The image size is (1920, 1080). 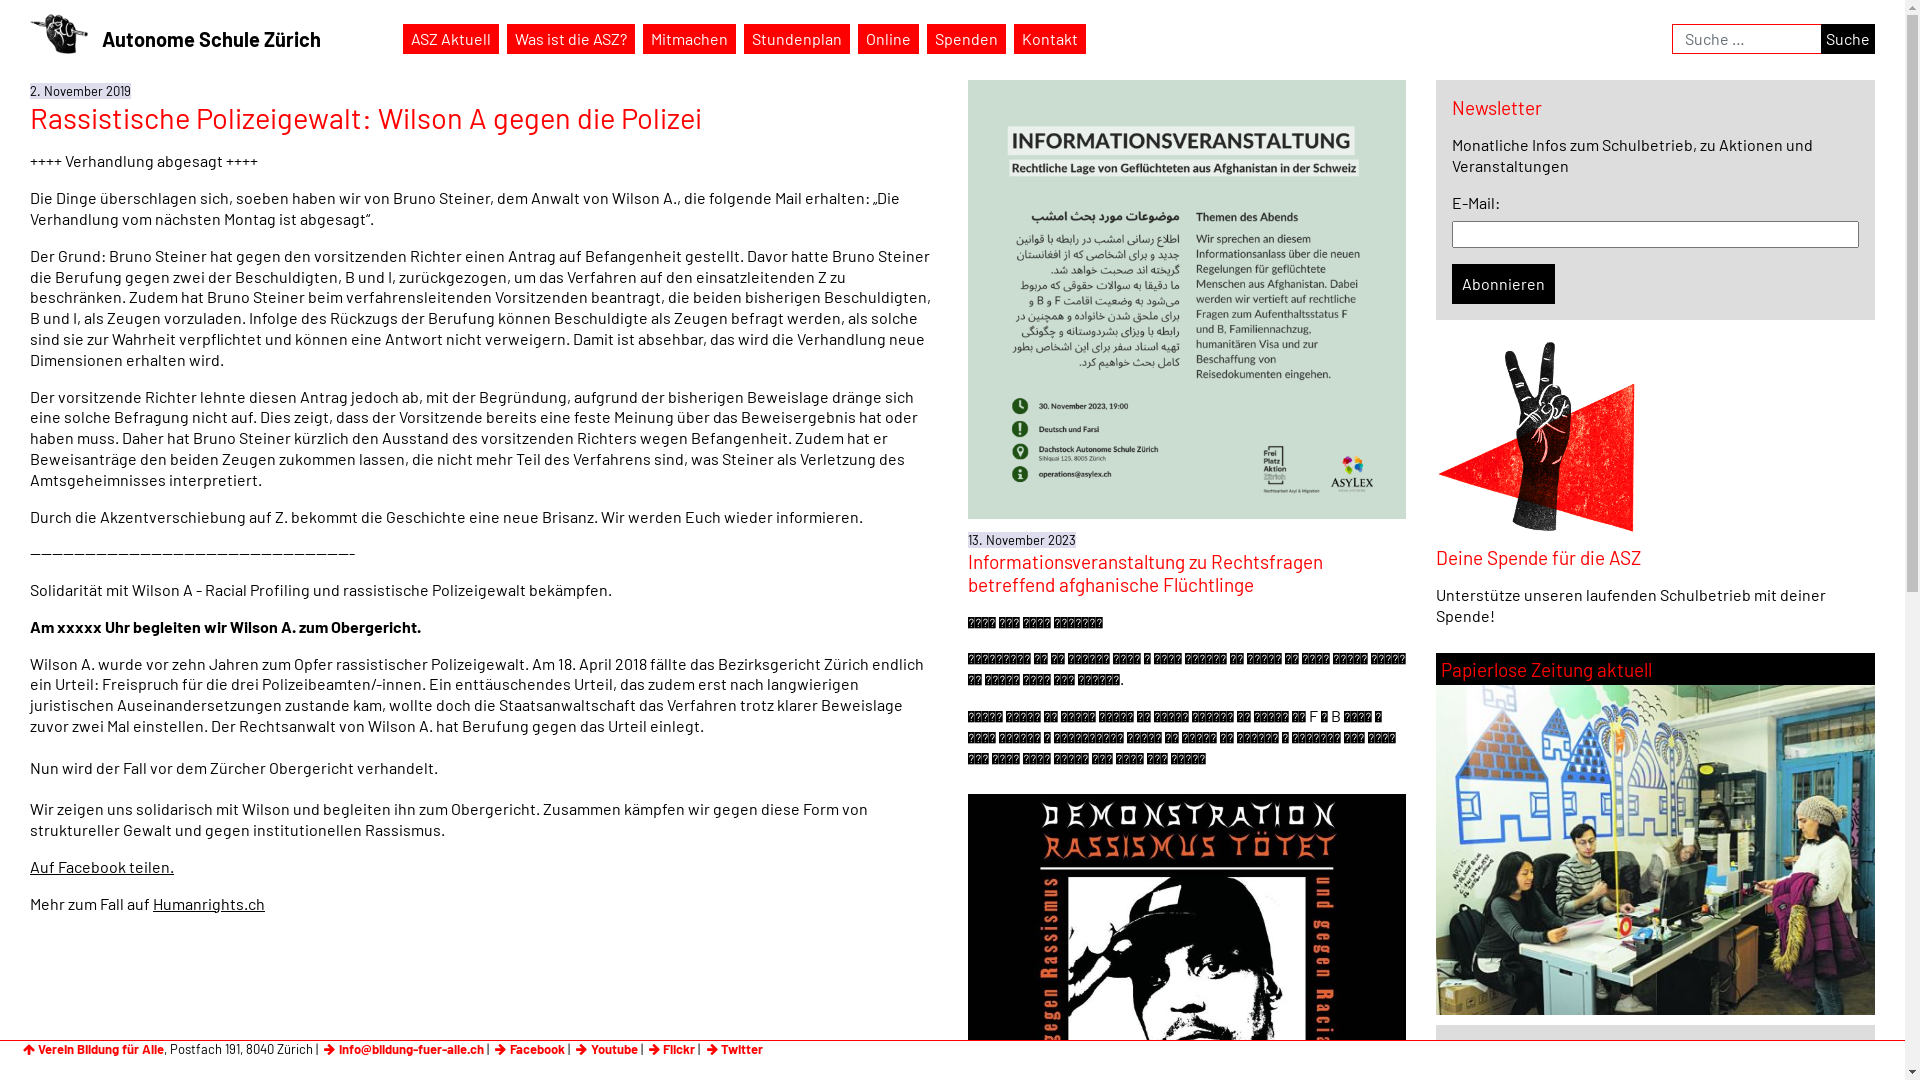 I want to click on Mitmachen, so click(x=690, y=39).